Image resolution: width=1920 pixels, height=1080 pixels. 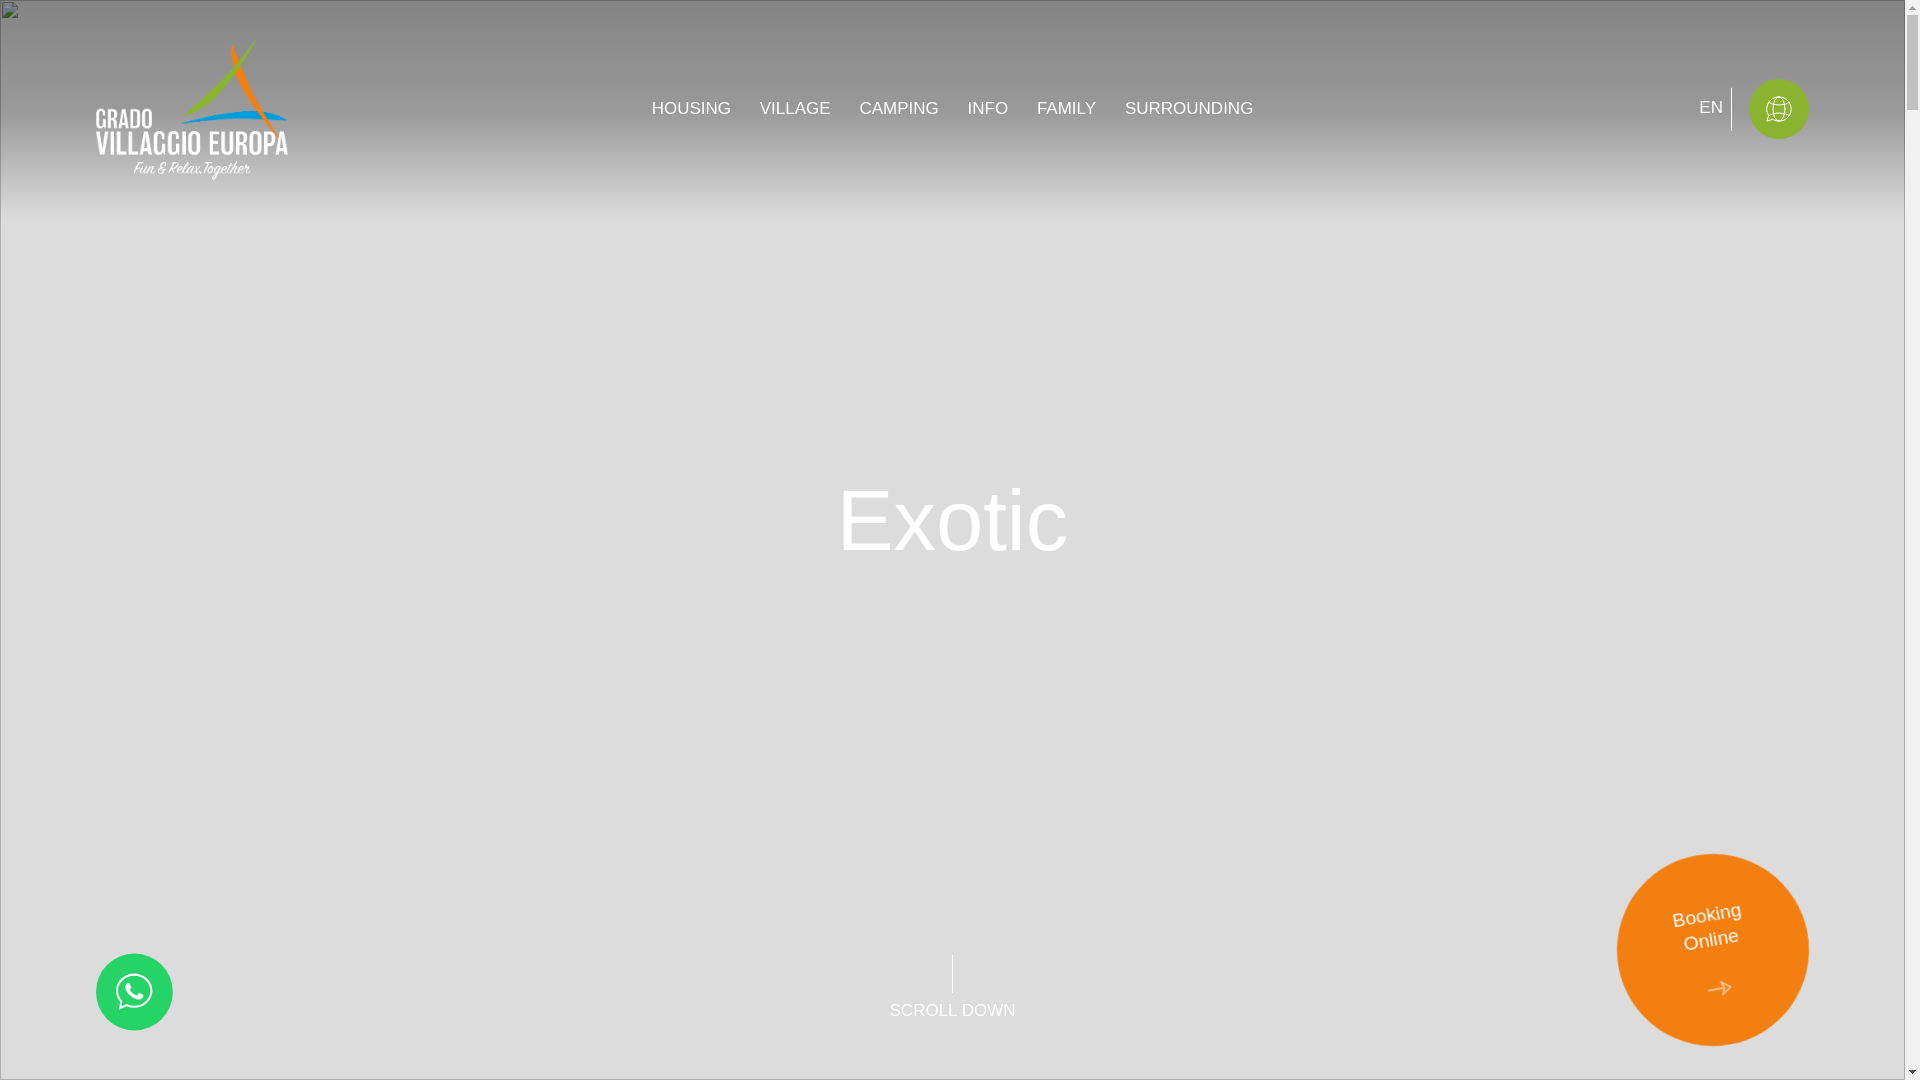 What do you see at coordinates (898, 108) in the screenshot?
I see `CAMPING` at bounding box center [898, 108].